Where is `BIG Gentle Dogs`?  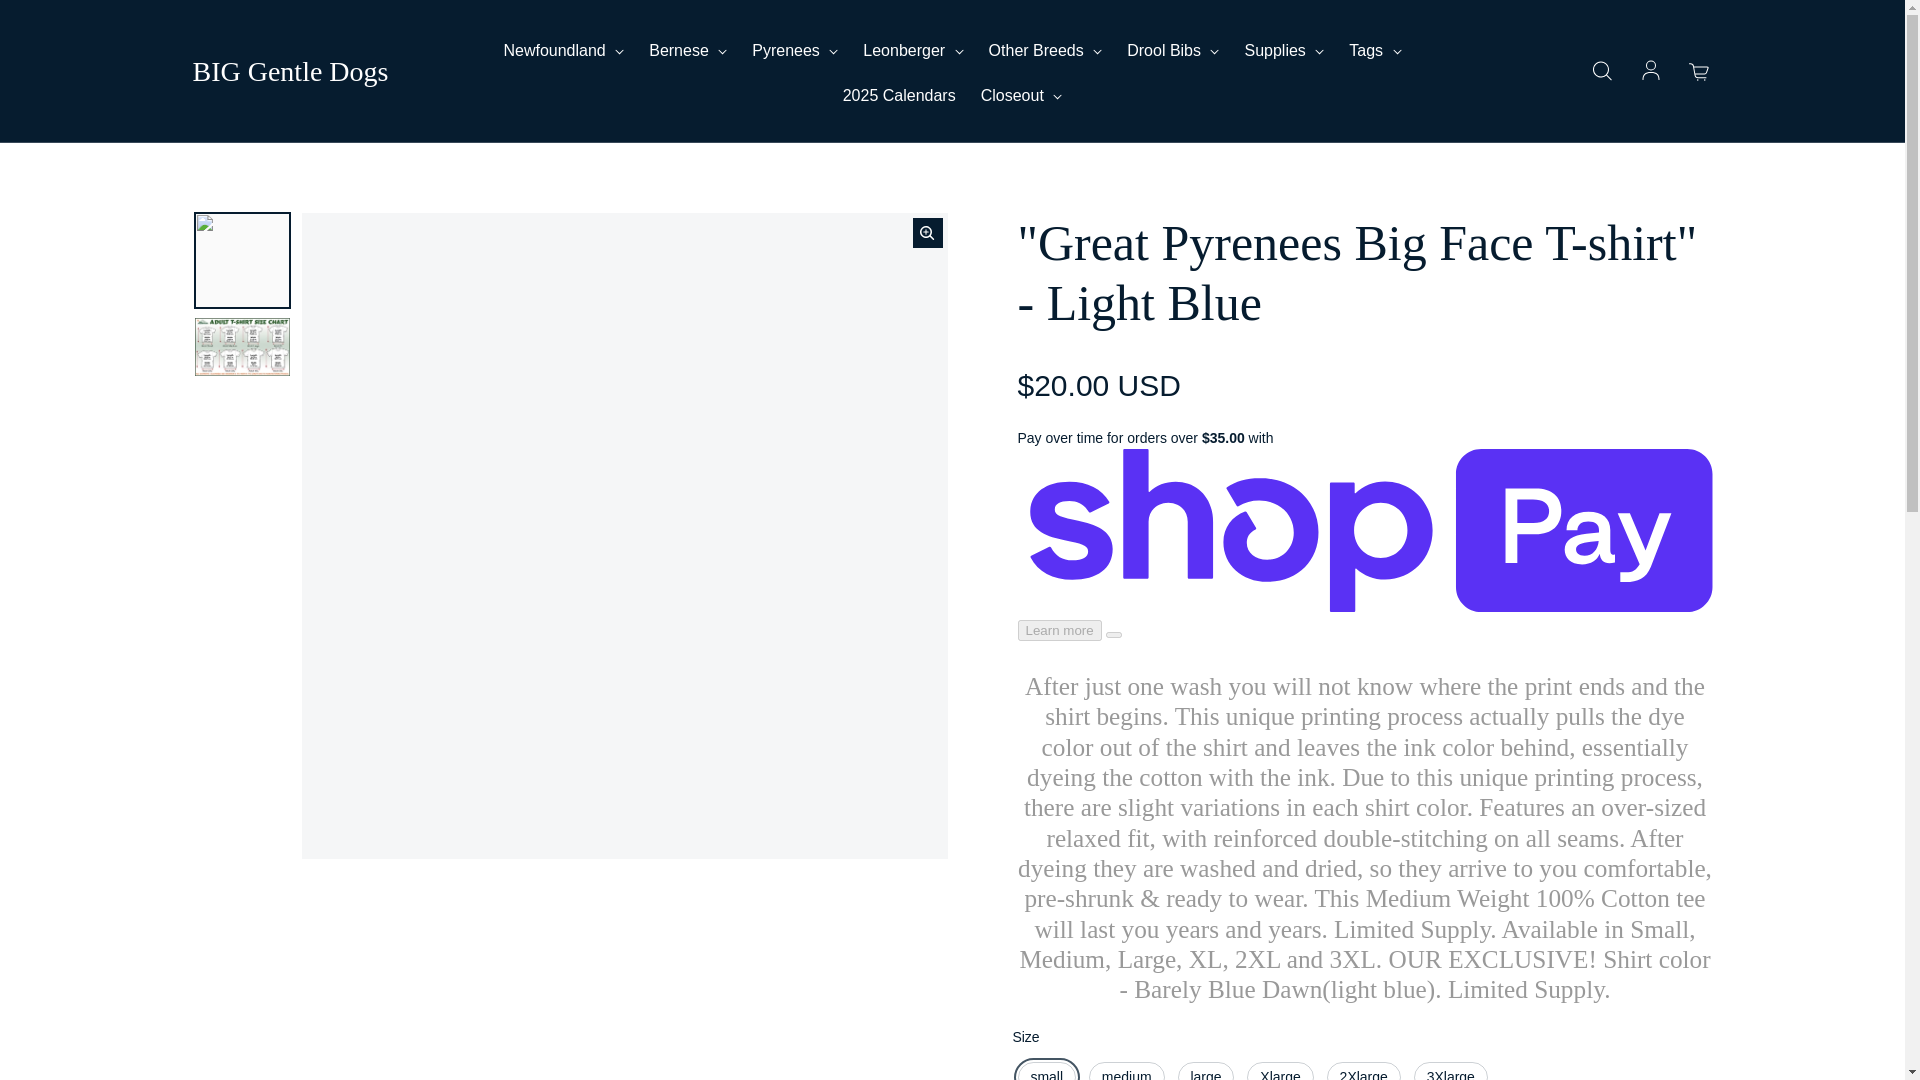 BIG Gentle Dogs is located at coordinates (290, 72).